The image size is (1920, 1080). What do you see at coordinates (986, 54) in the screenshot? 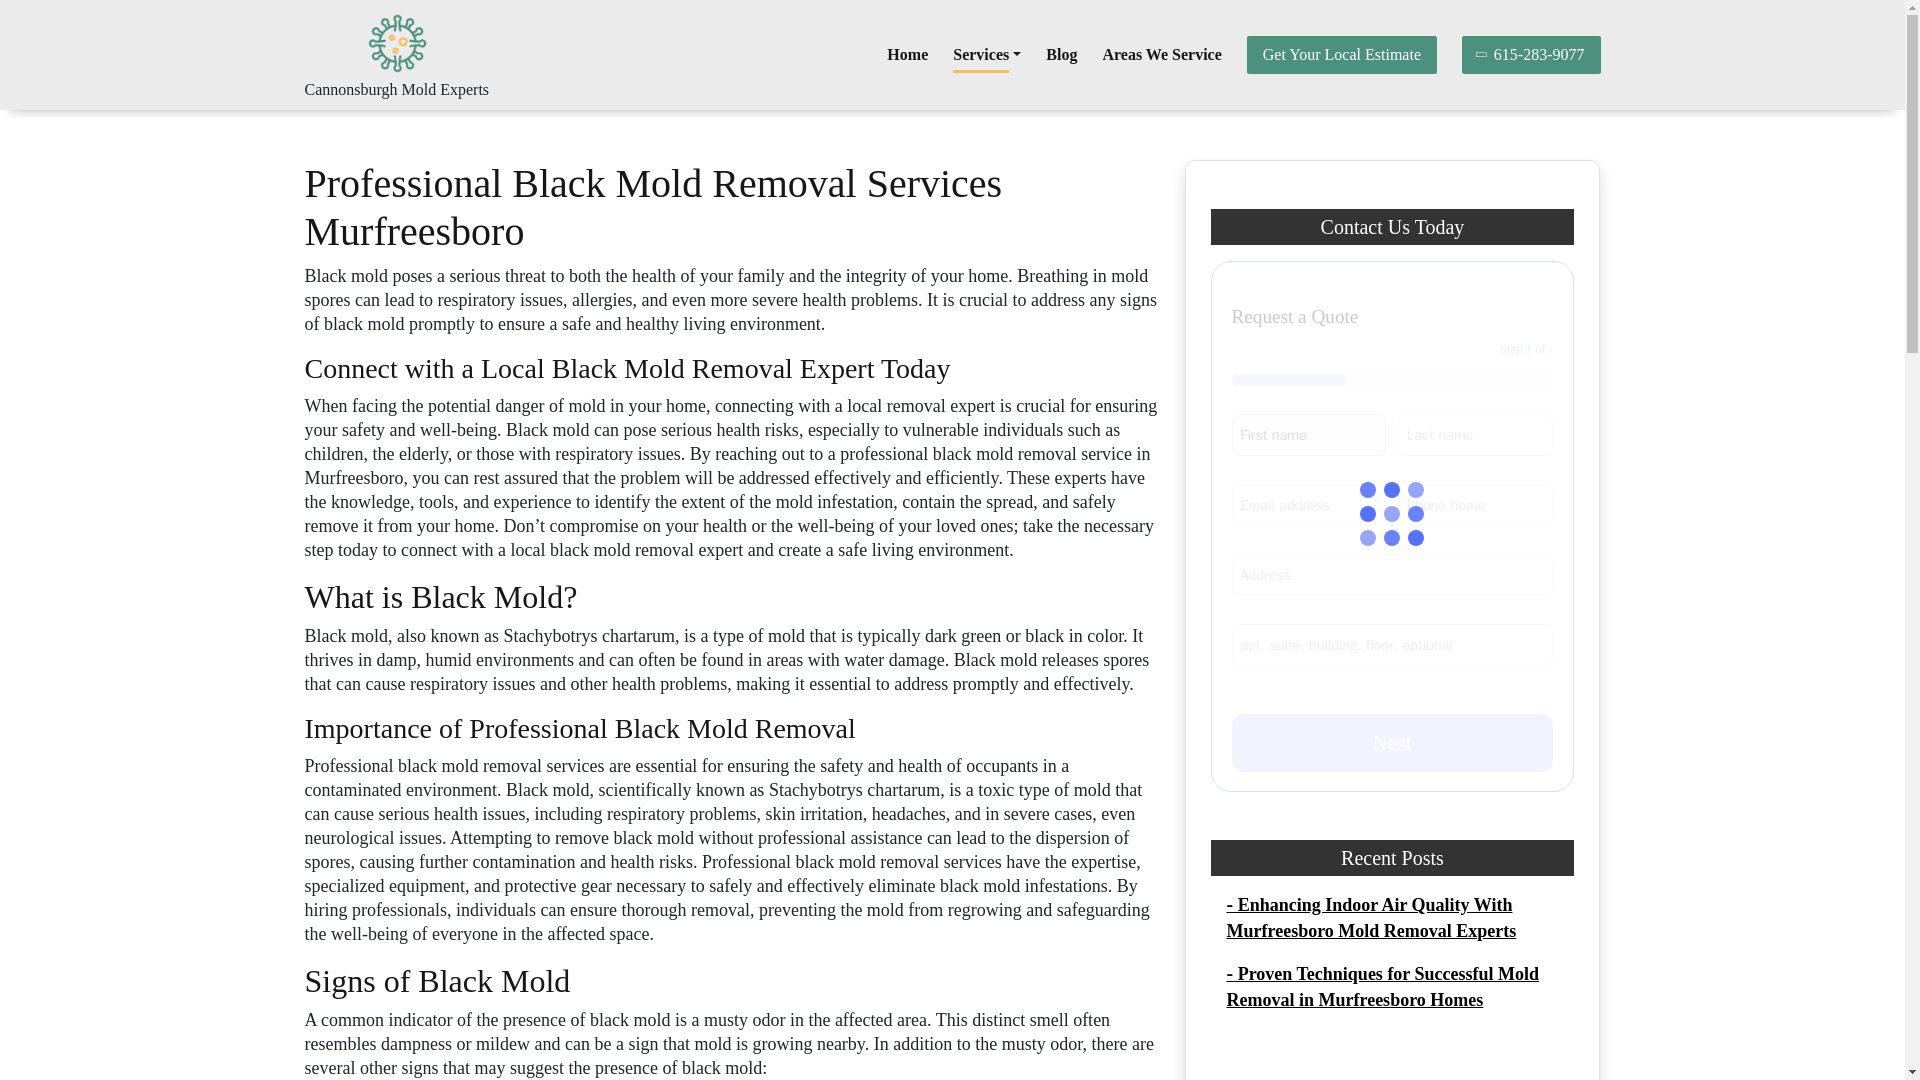
I see `Services` at bounding box center [986, 54].